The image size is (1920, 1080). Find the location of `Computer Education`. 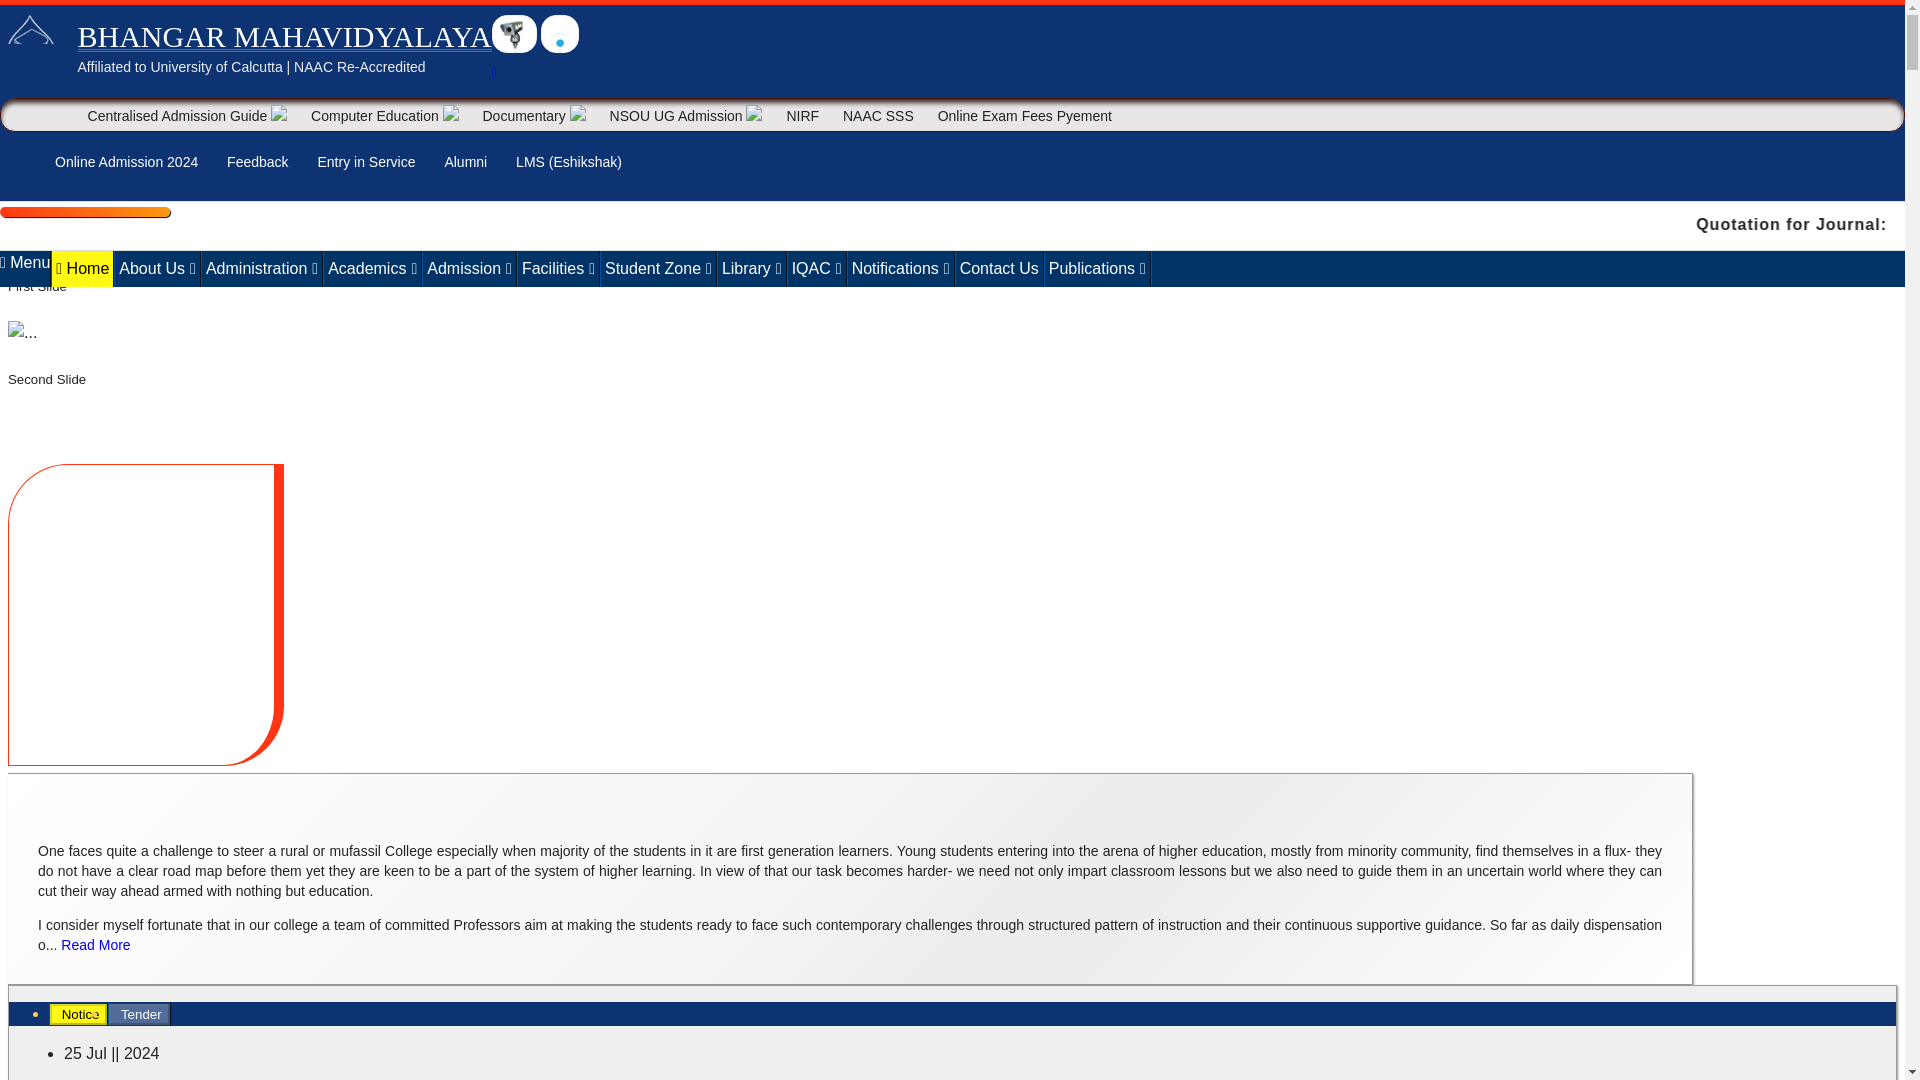

Computer Education is located at coordinates (384, 114).